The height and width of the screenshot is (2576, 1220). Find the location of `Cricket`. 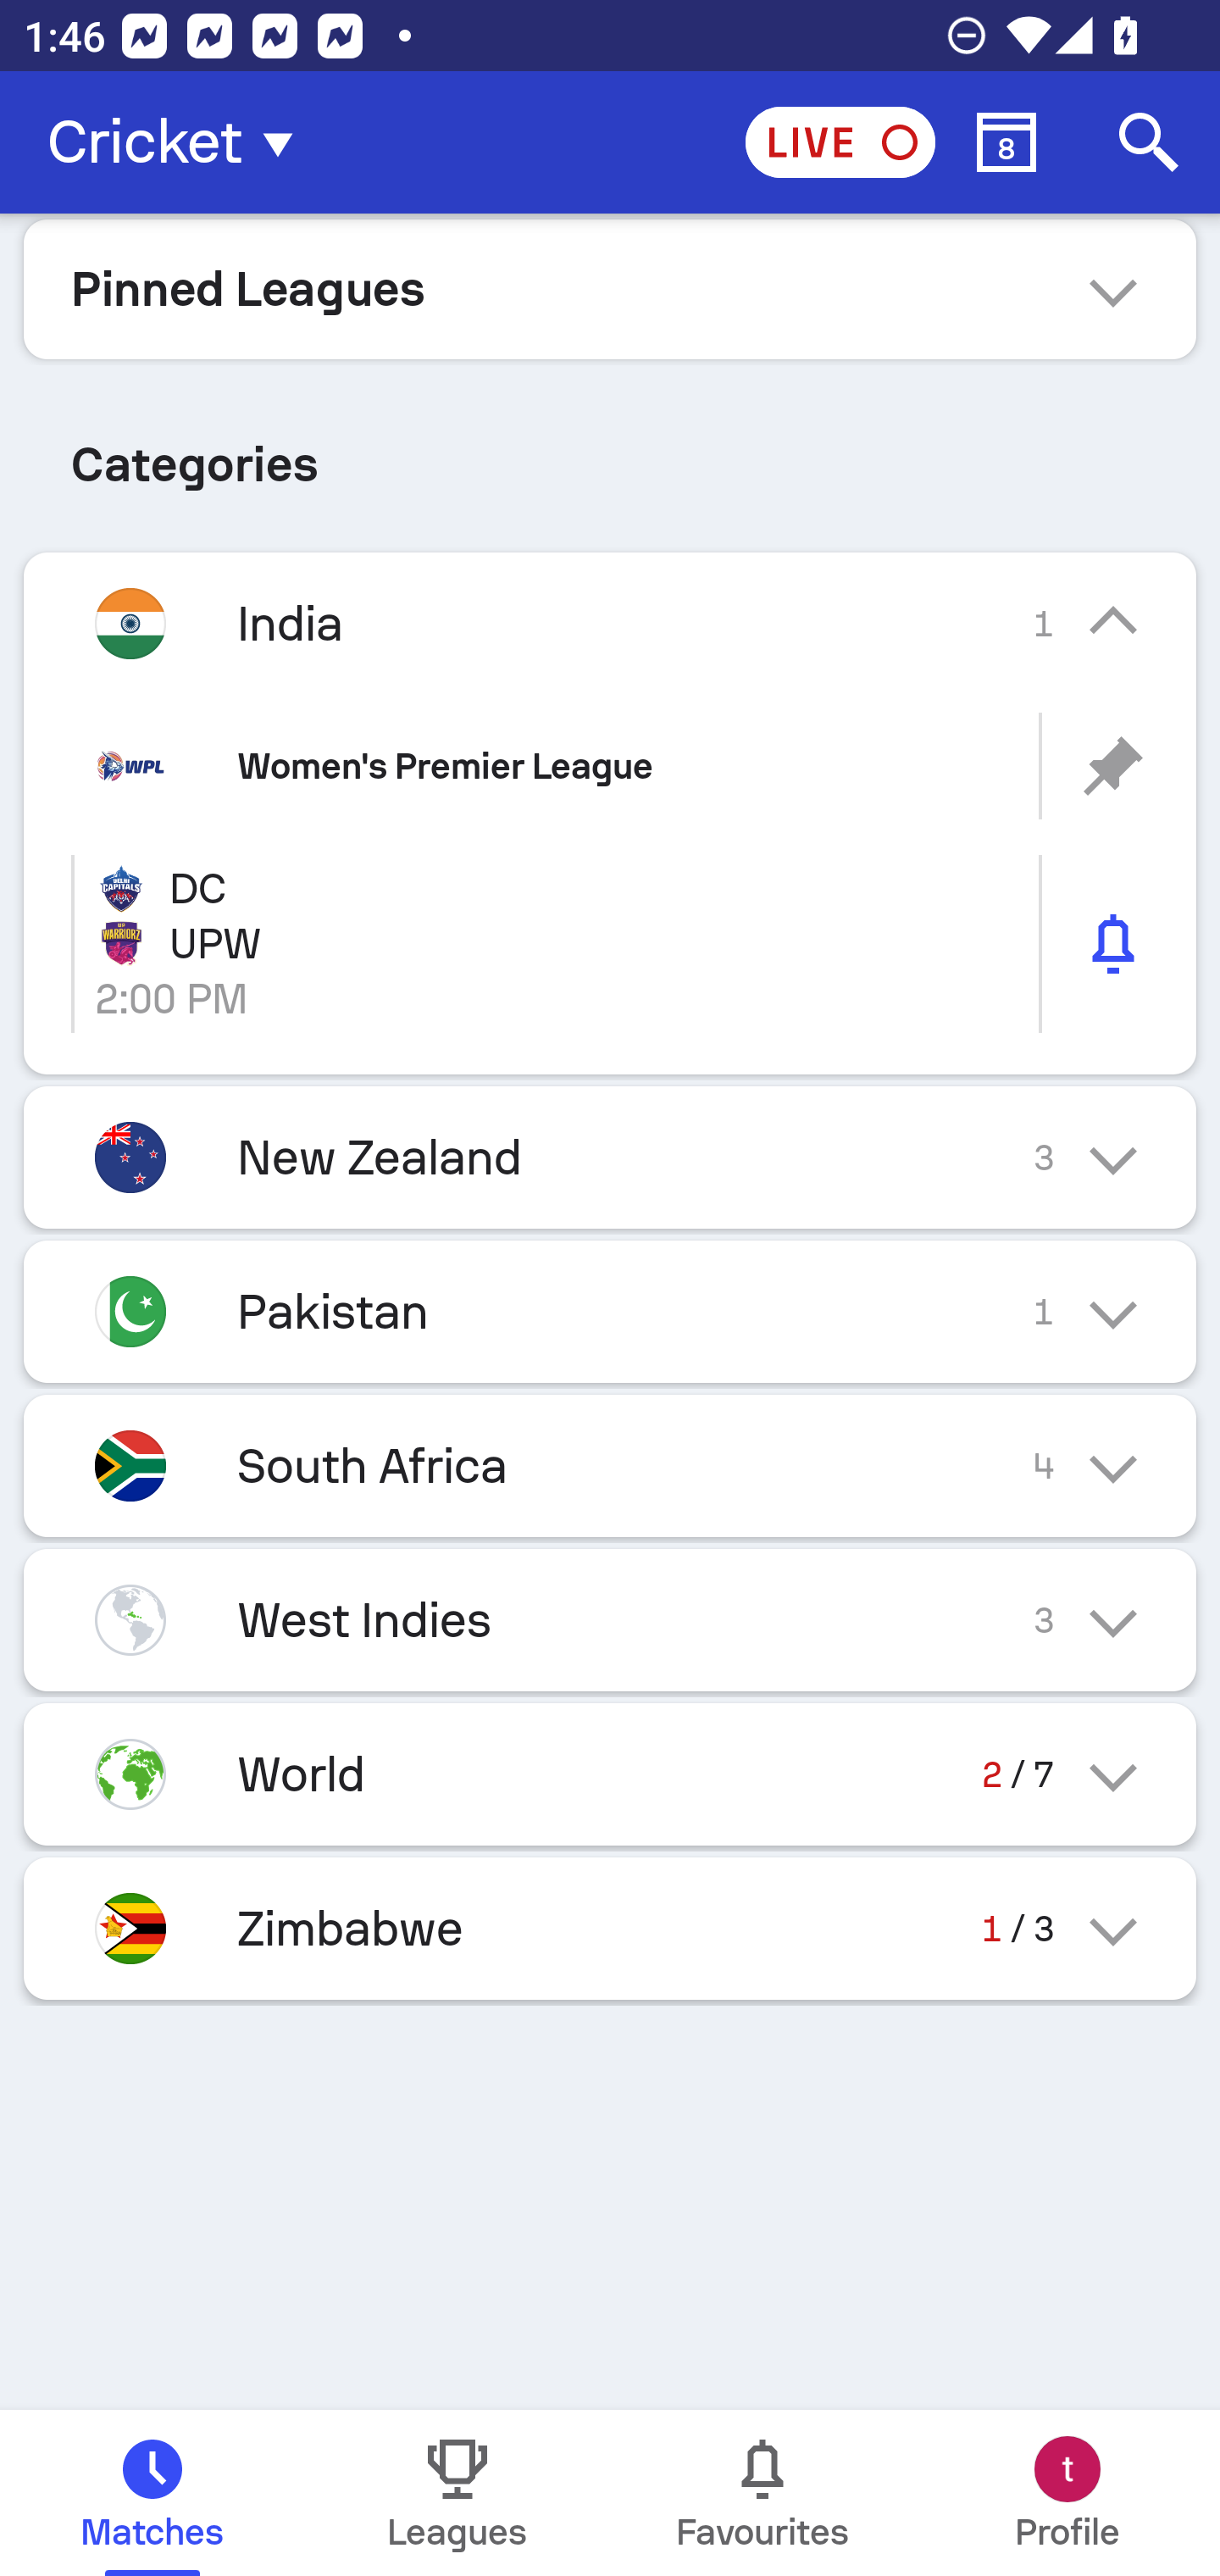

Cricket is located at coordinates (180, 142).